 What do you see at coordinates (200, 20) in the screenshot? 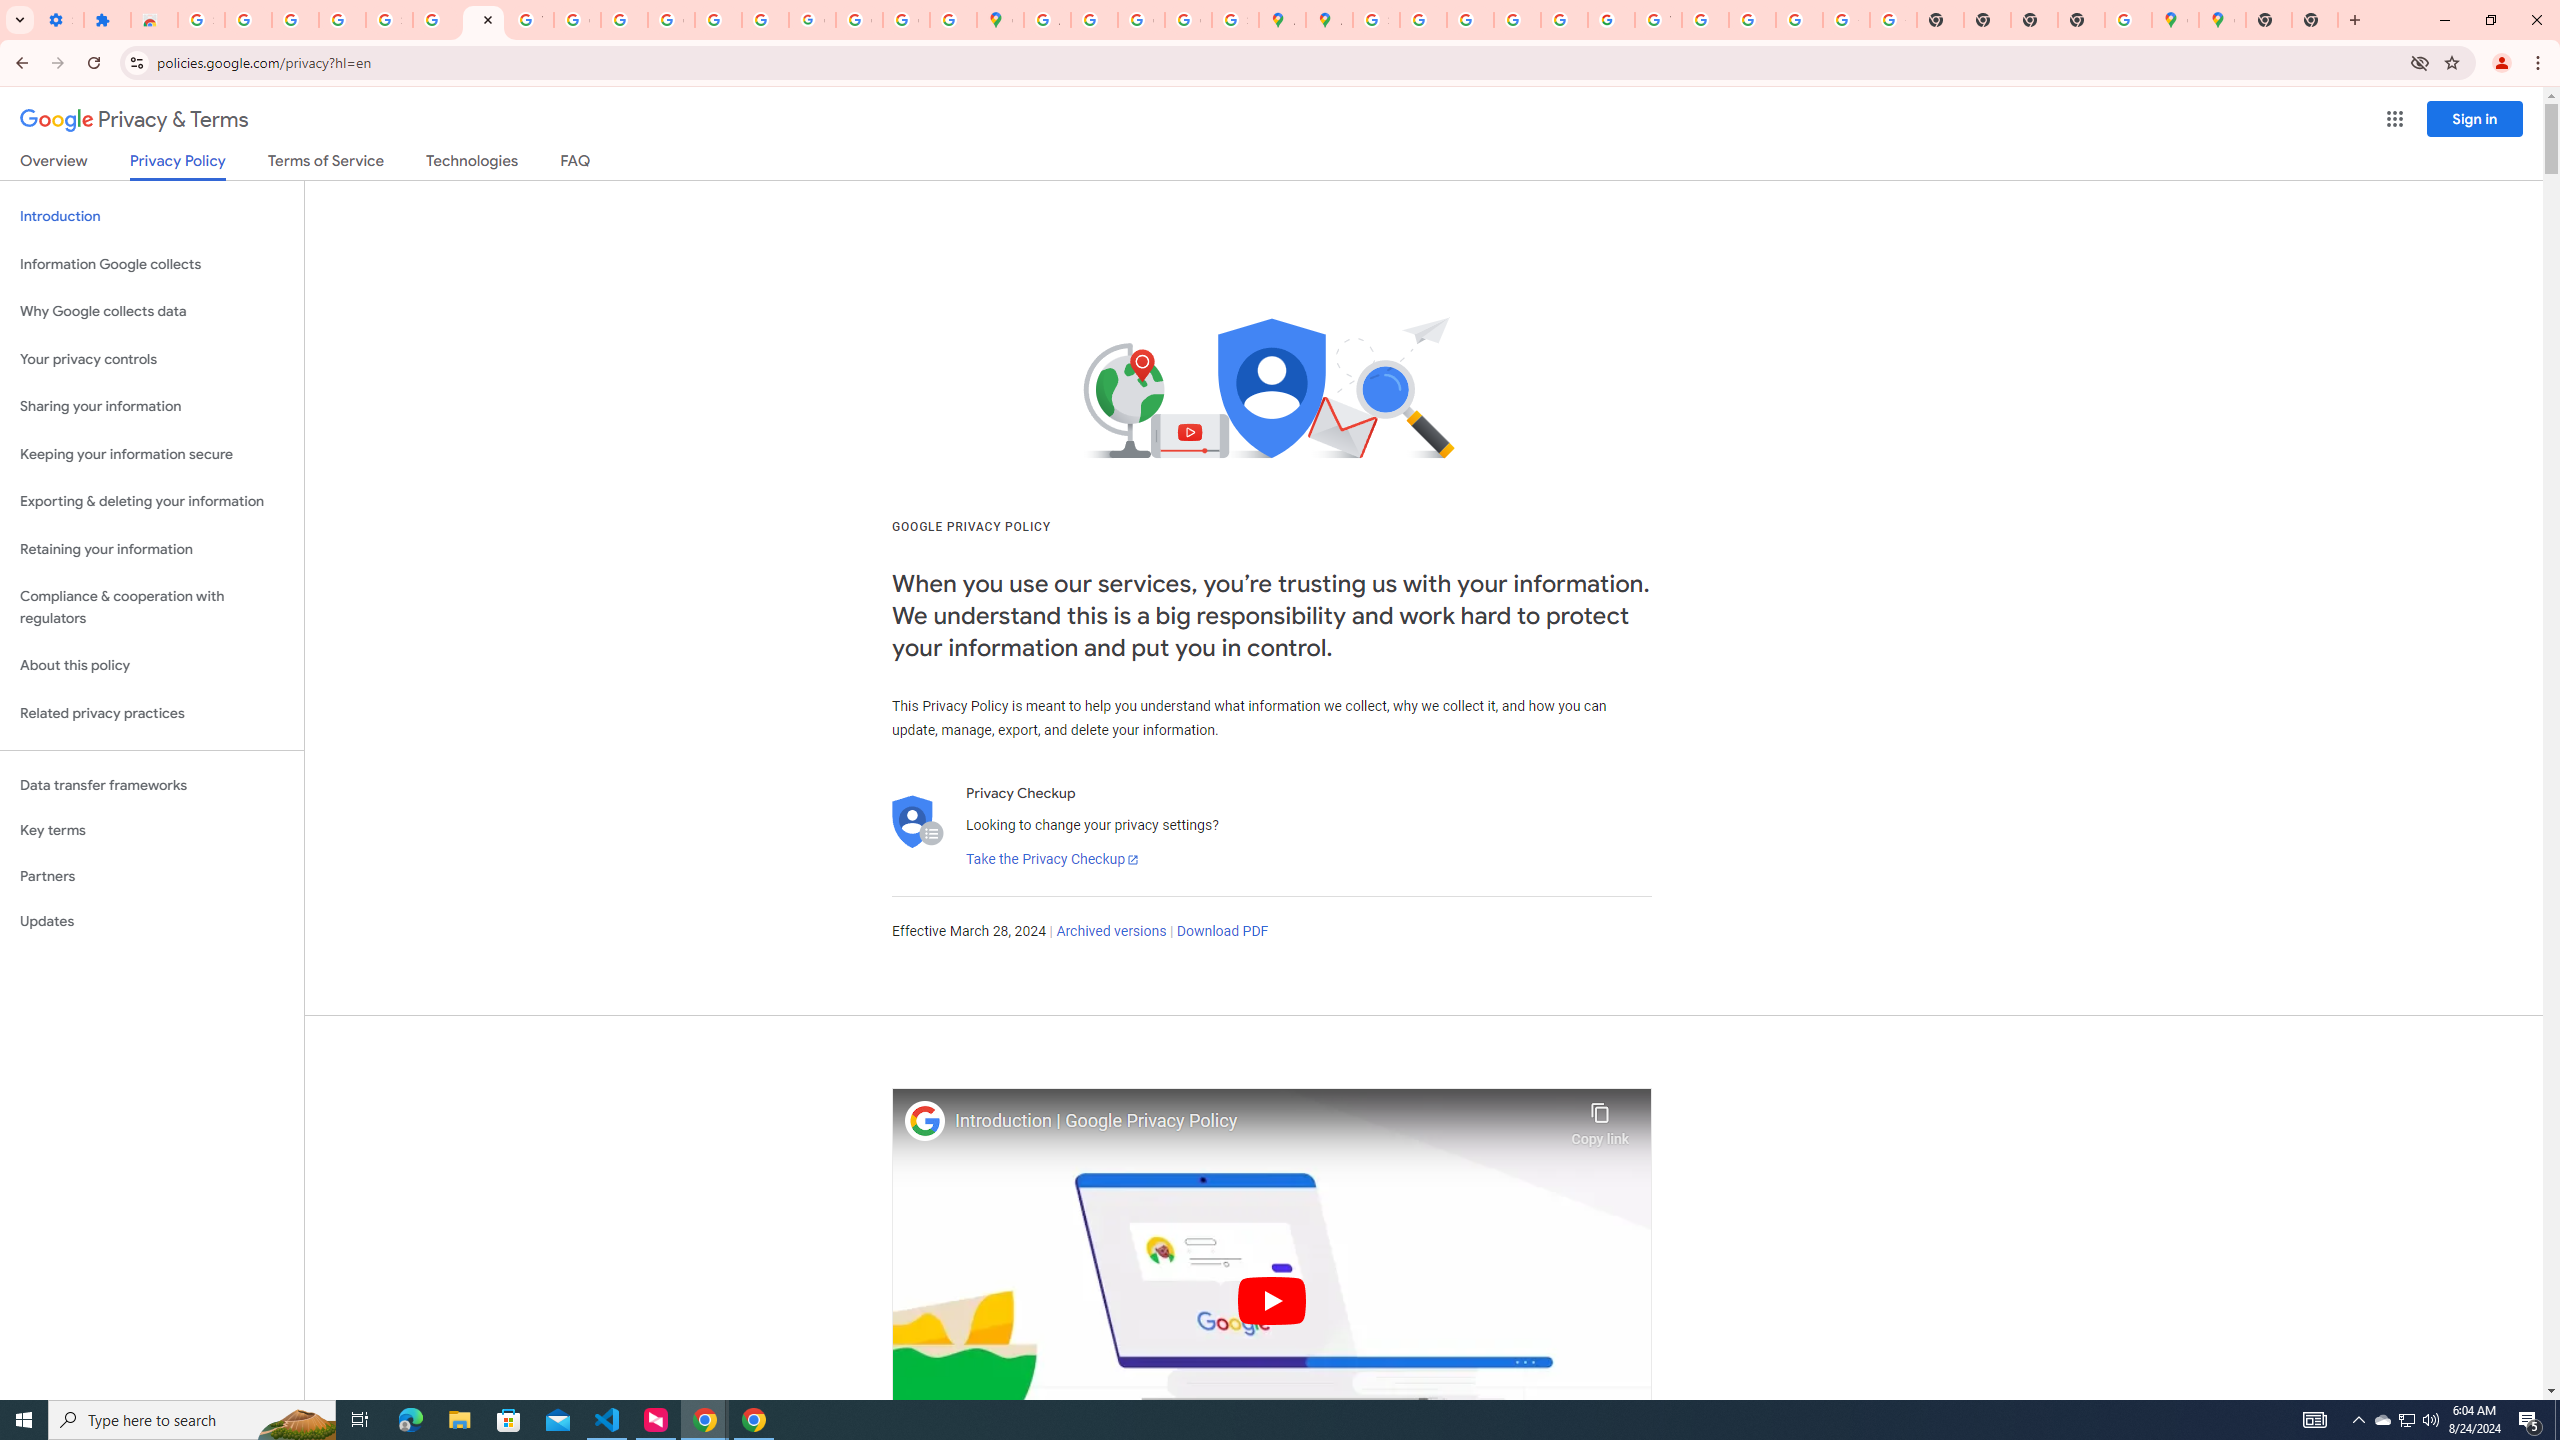
I see `Sign in - Google Accounts` at bounding box center [200, 20].